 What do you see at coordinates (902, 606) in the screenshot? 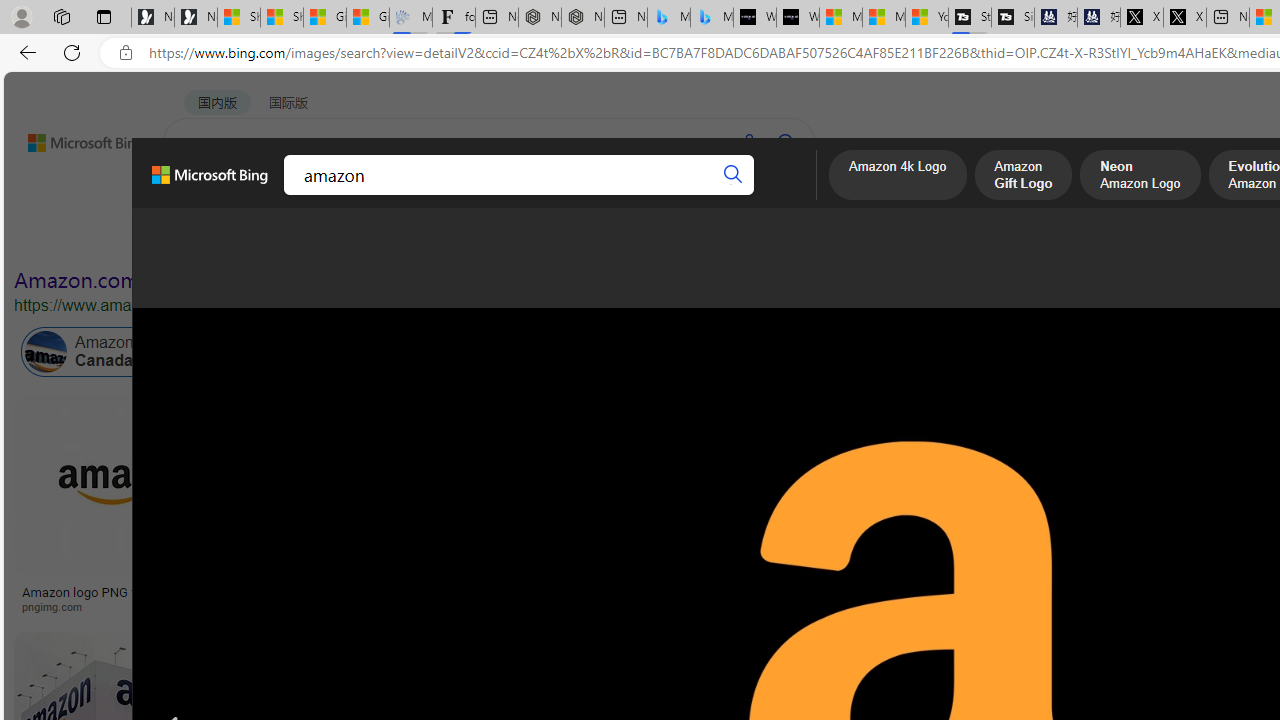
I see `aiophotoz.com` at bounding box center [902, 606].